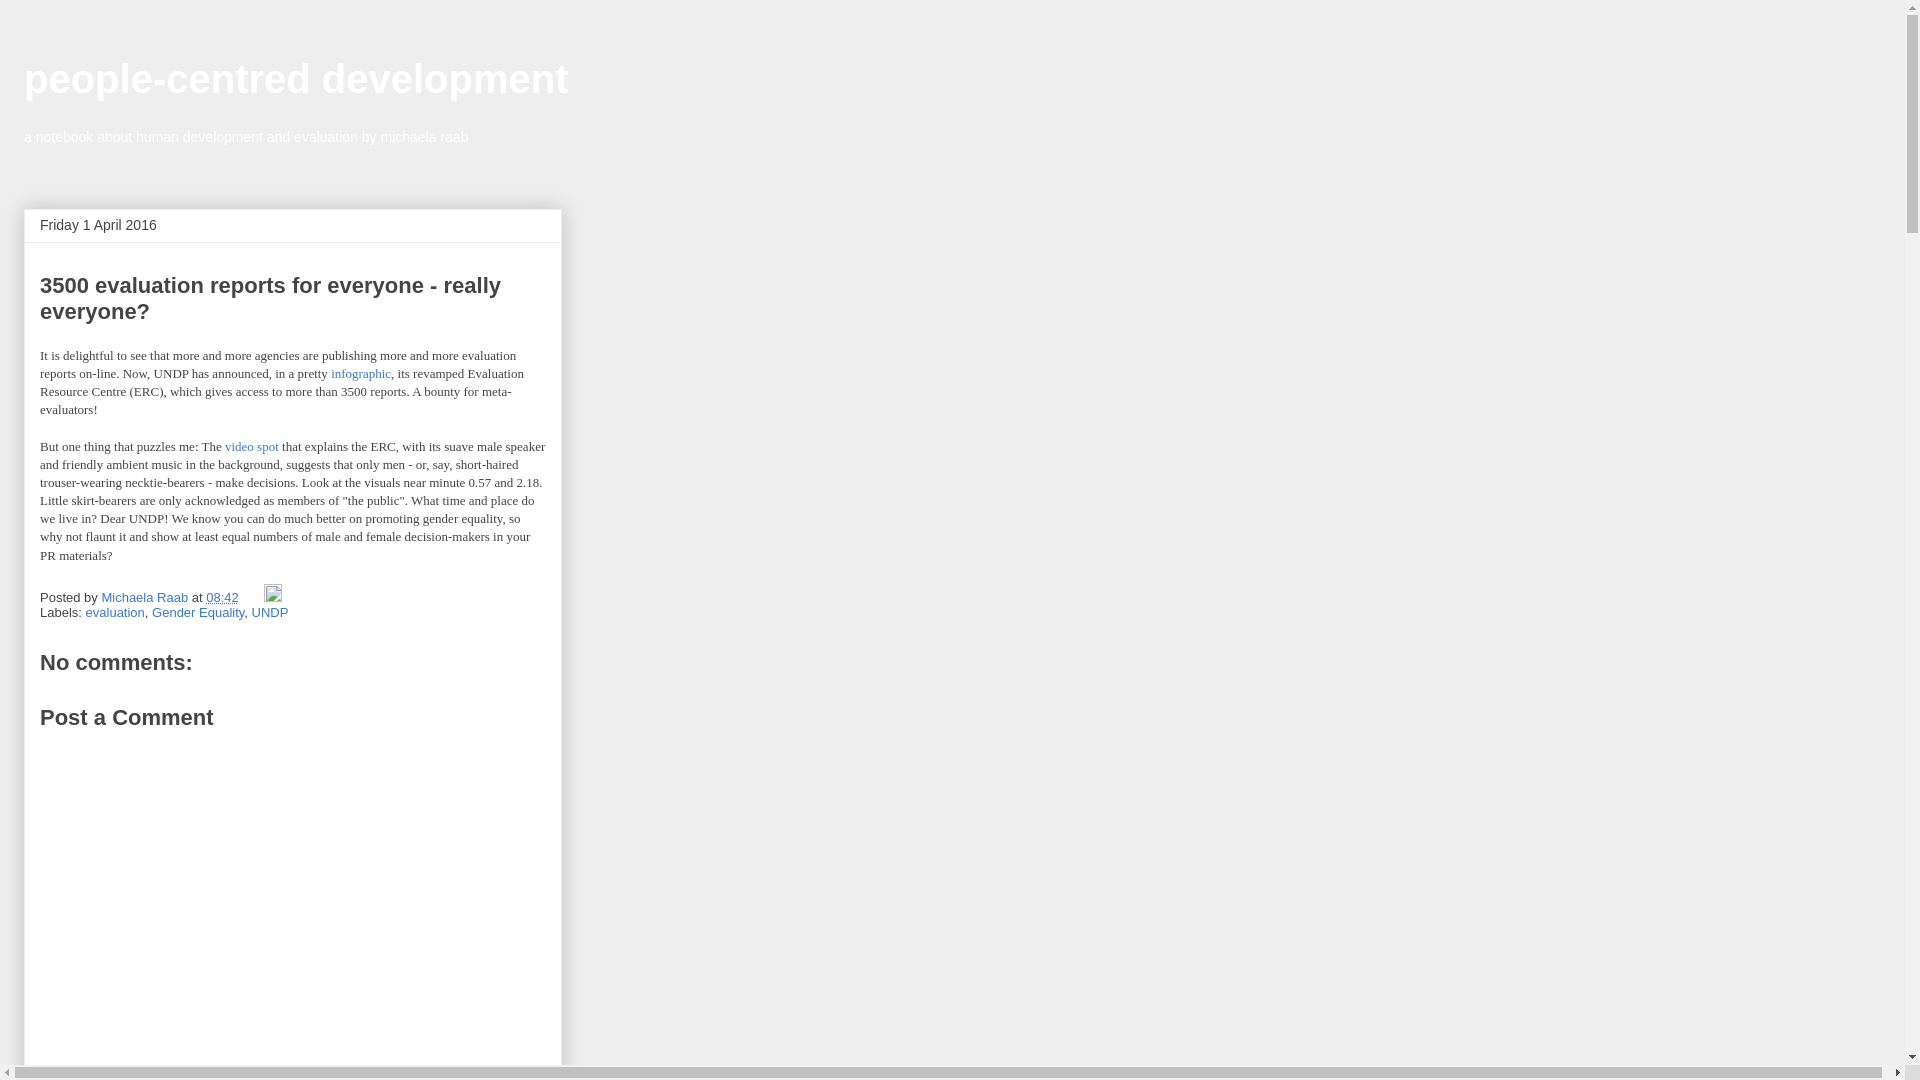 Image resolution: width=1920 pixels, height=1080 pixels. Describe the element at coordinates (273, 596) in the screenshot. I see `Edit Post` at that location.